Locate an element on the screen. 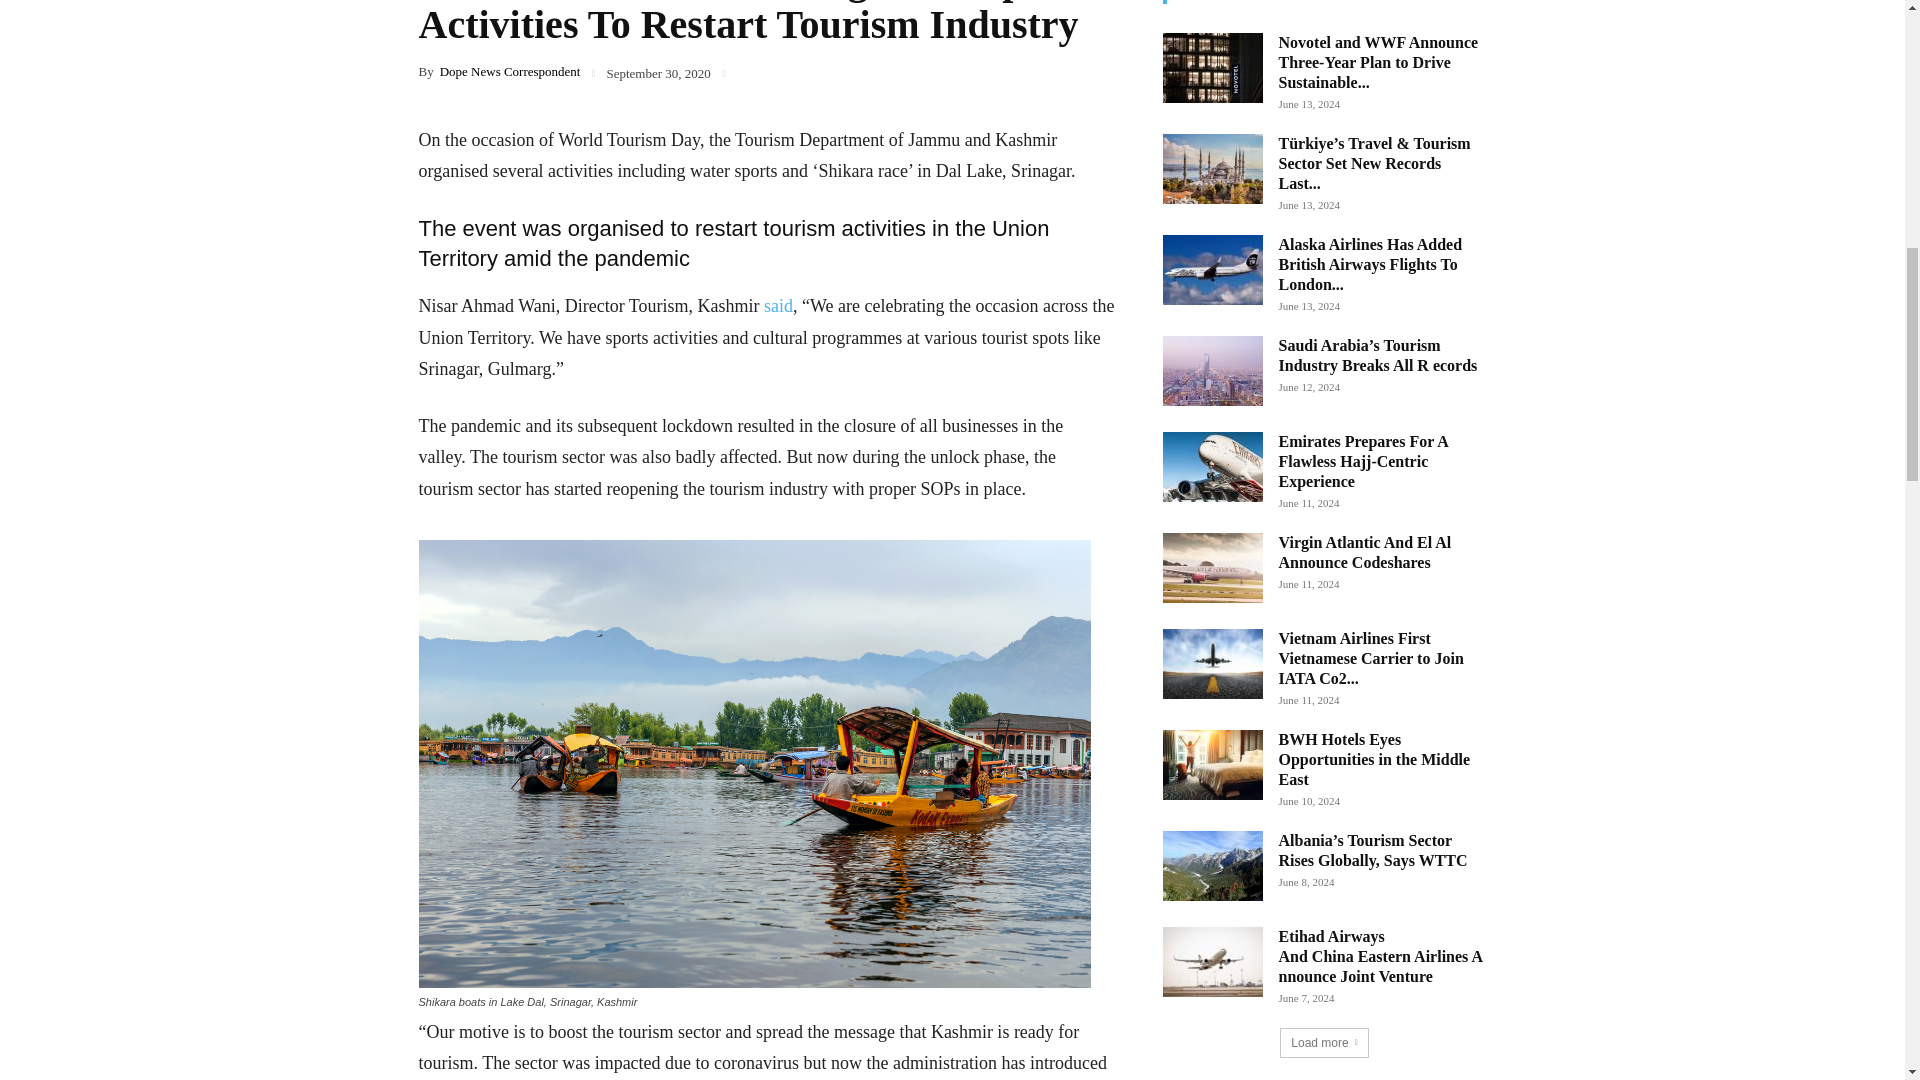  said is located at coordinates (778, 306).